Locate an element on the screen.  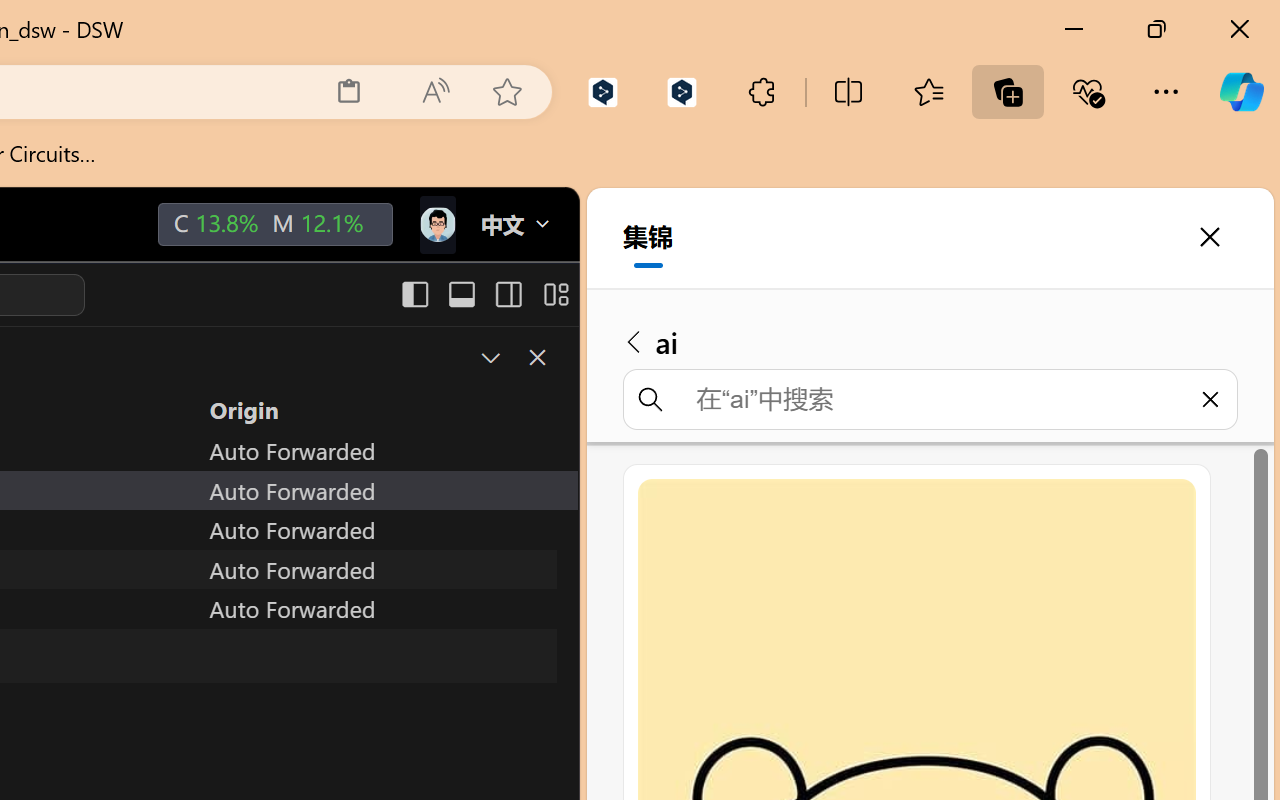
Toggle Panel (Ctrl+J) is located at coordinates (461, 294).